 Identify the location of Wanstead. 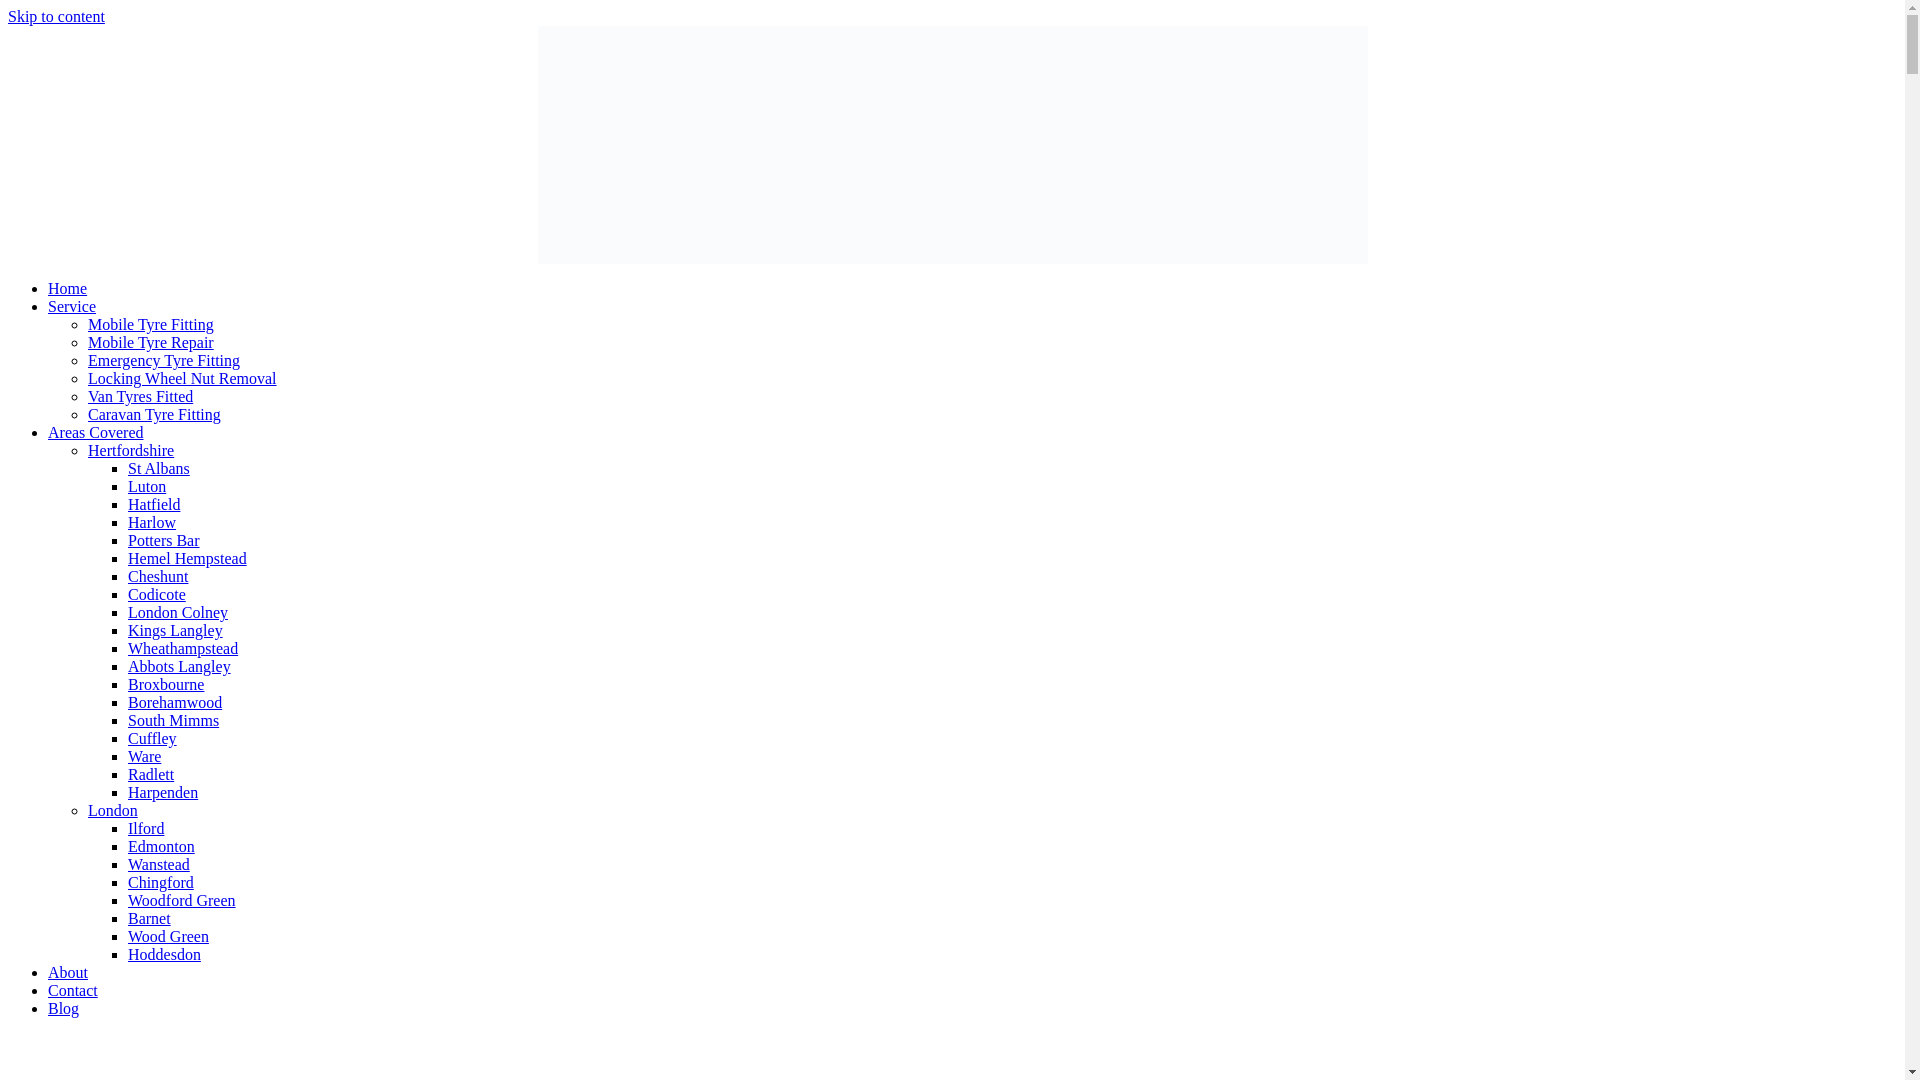
(159, 864).